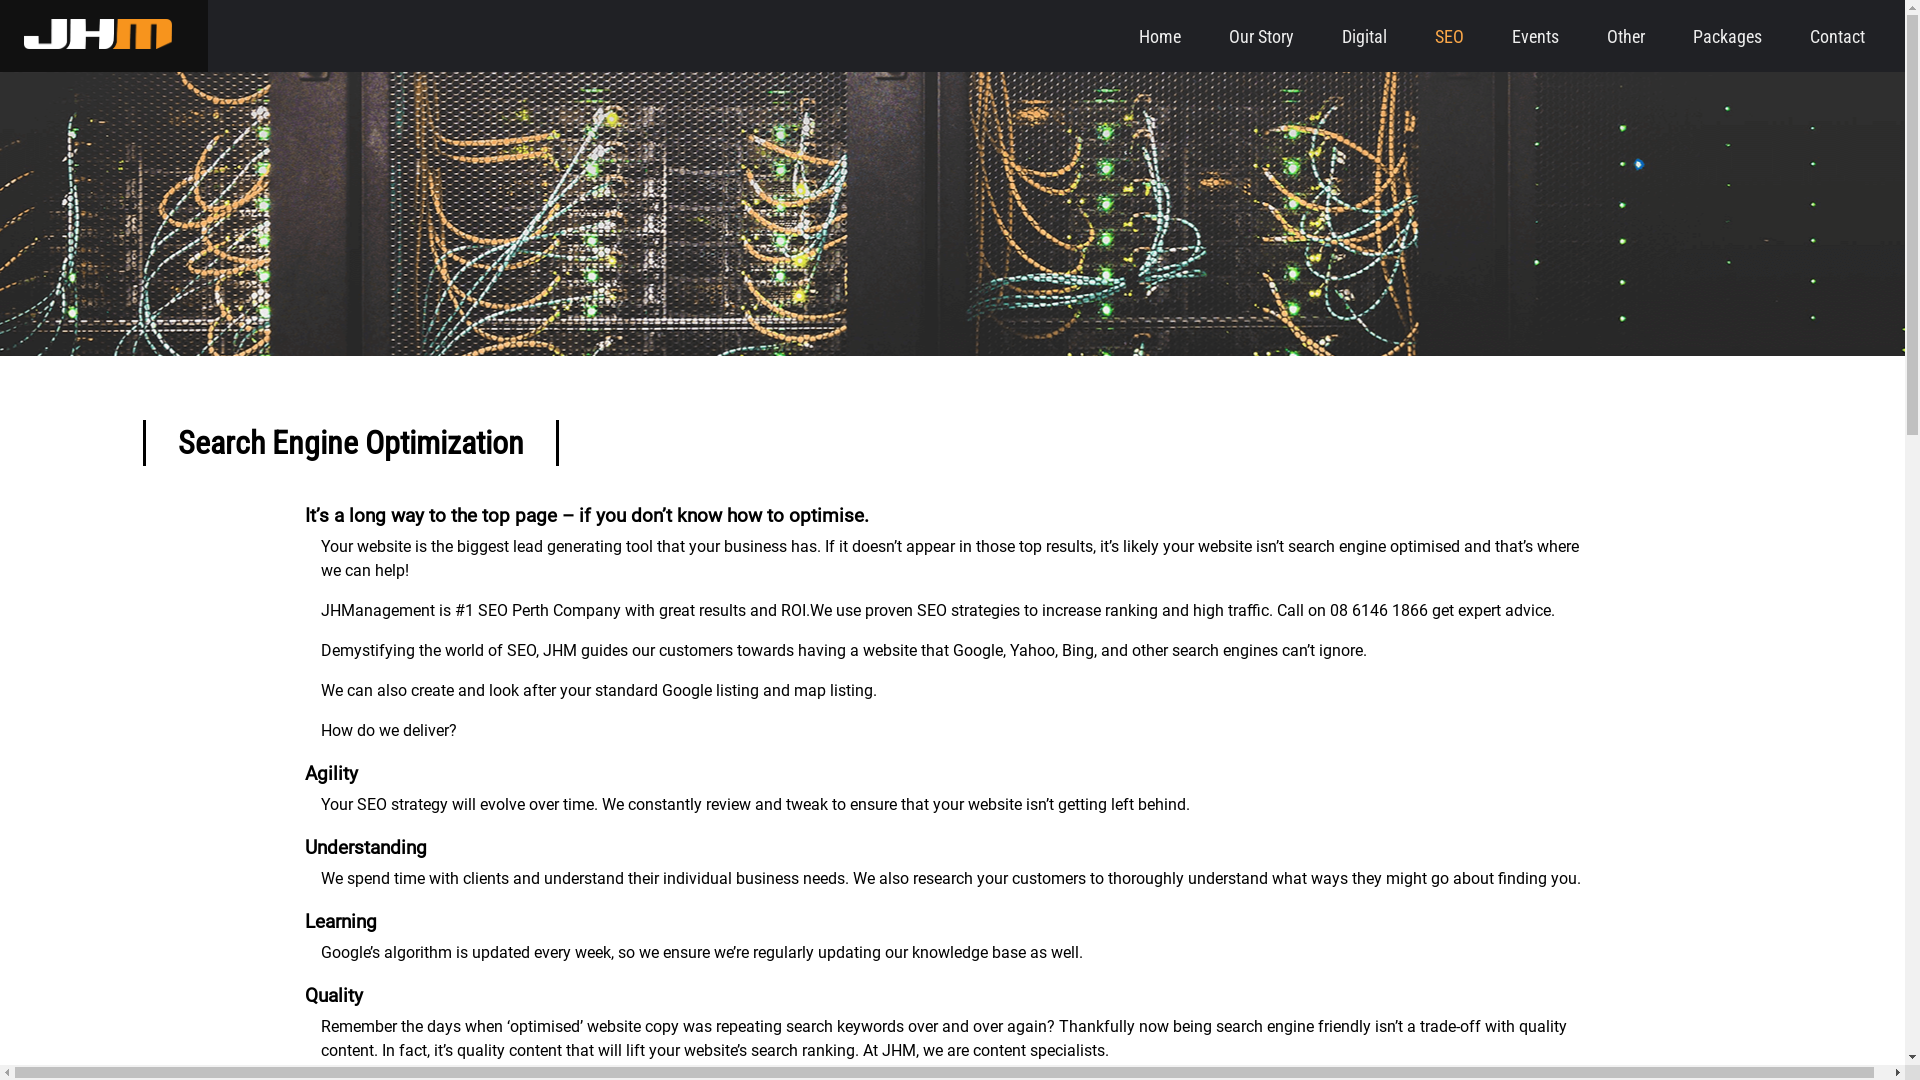  I want to click on Home, so click(1160, 36).